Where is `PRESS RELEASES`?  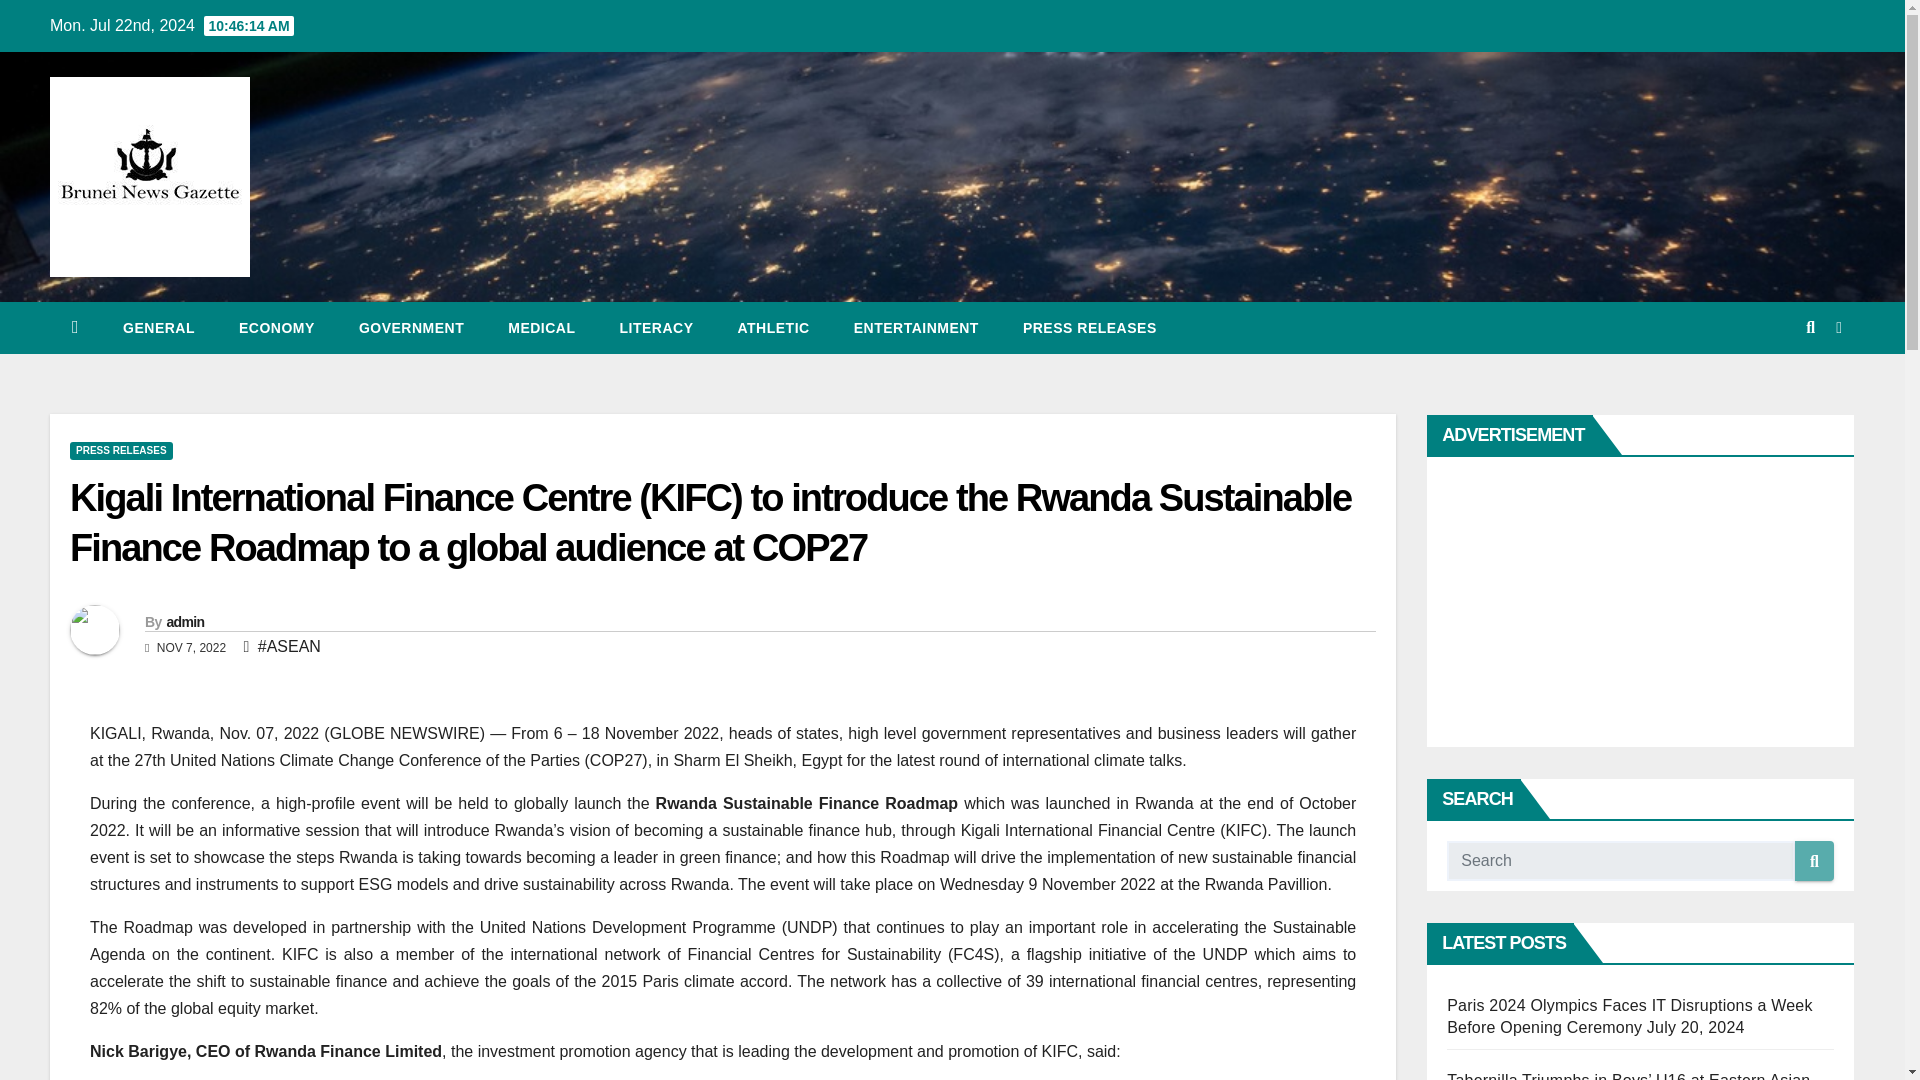
PRESS RELEASES is located at coordinates (120, 450).